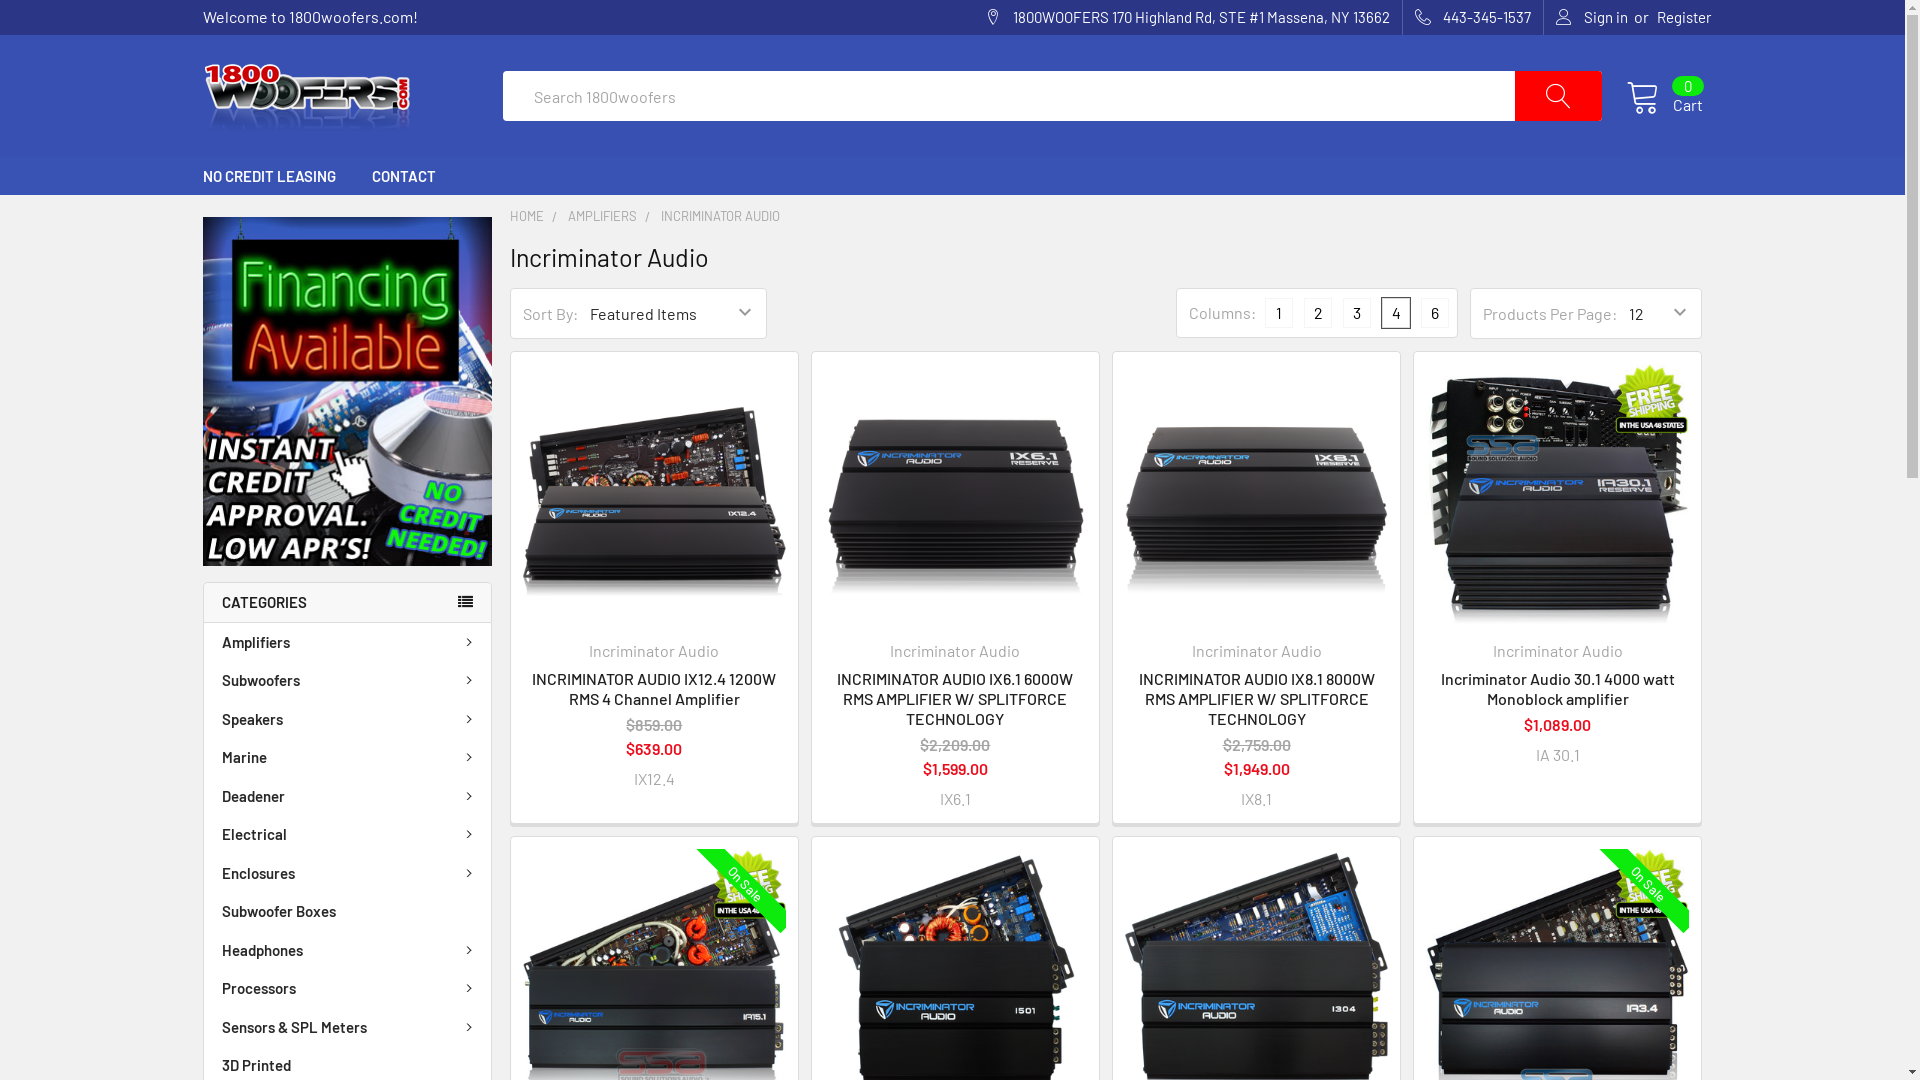 The image size is (1920, 1080). I want to click on Subwoofers, so click(348, 680).